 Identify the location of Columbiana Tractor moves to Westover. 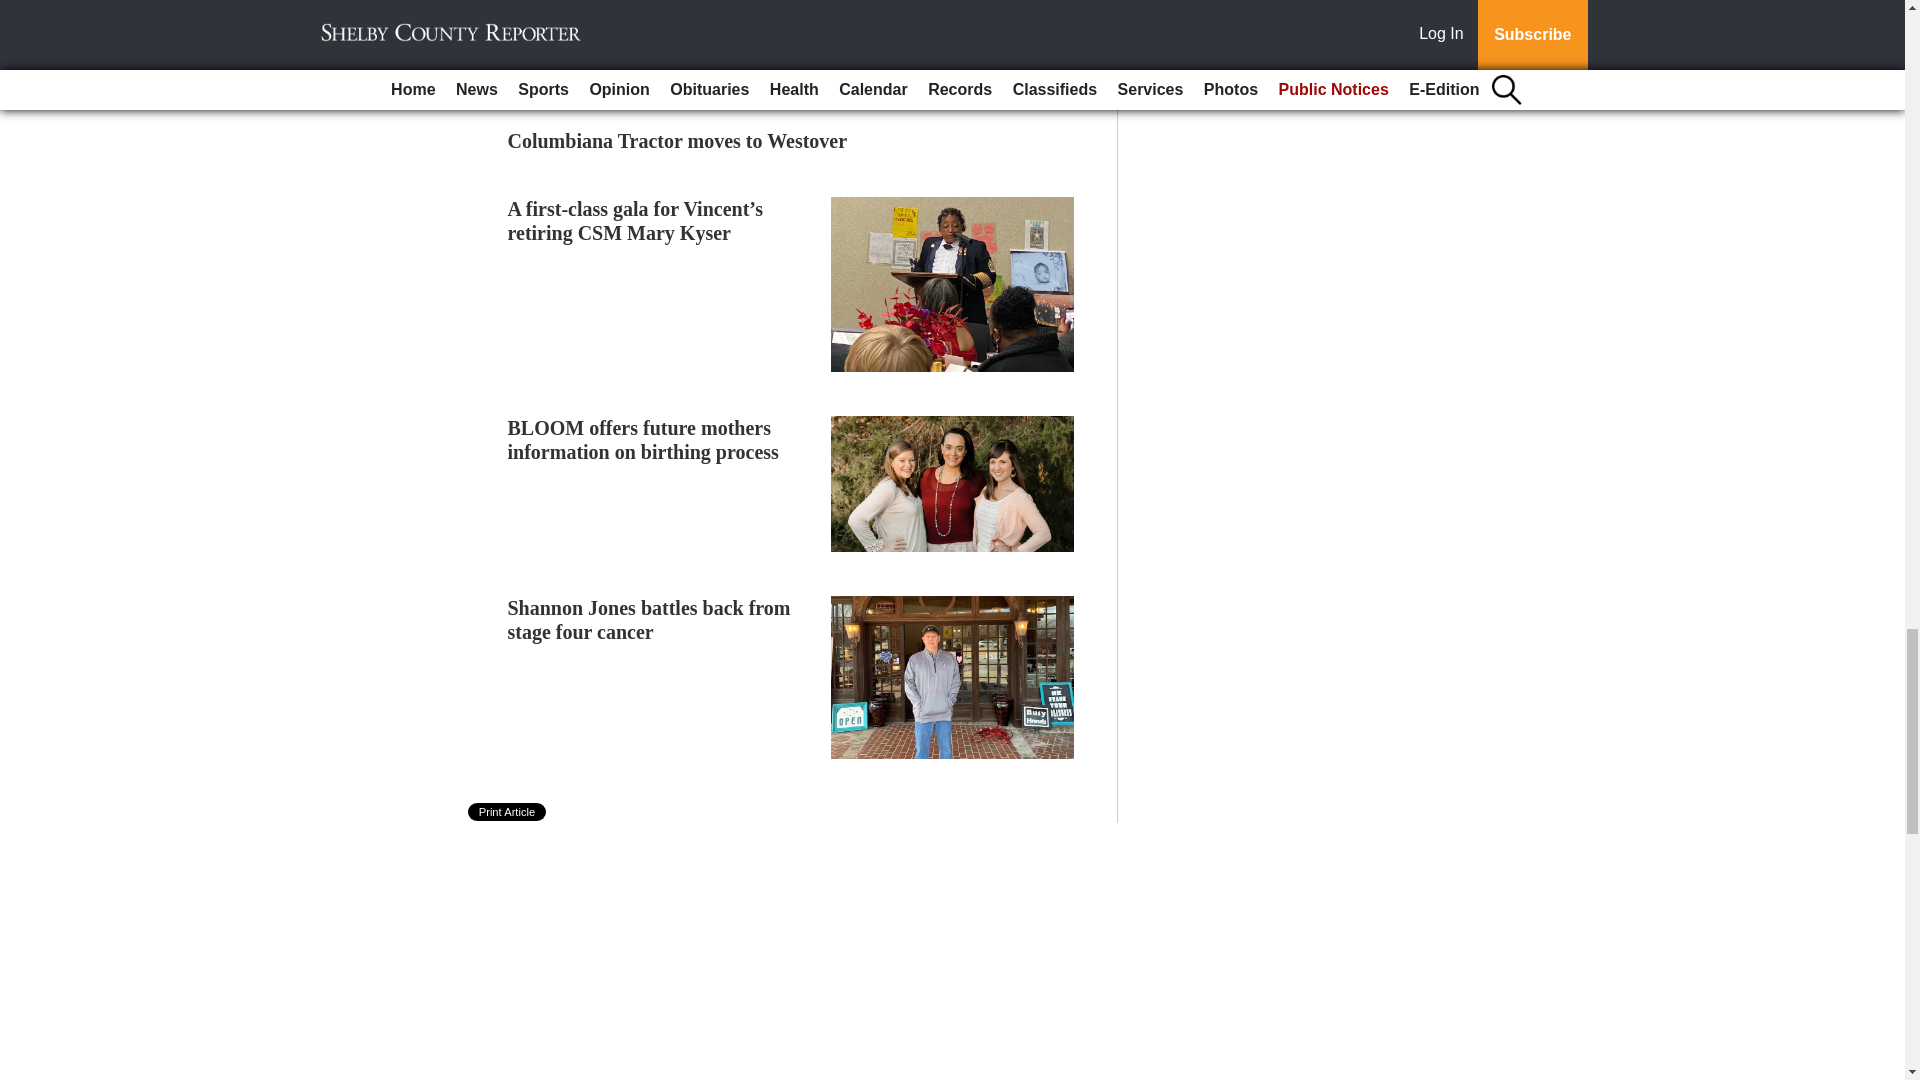
(678, 140).